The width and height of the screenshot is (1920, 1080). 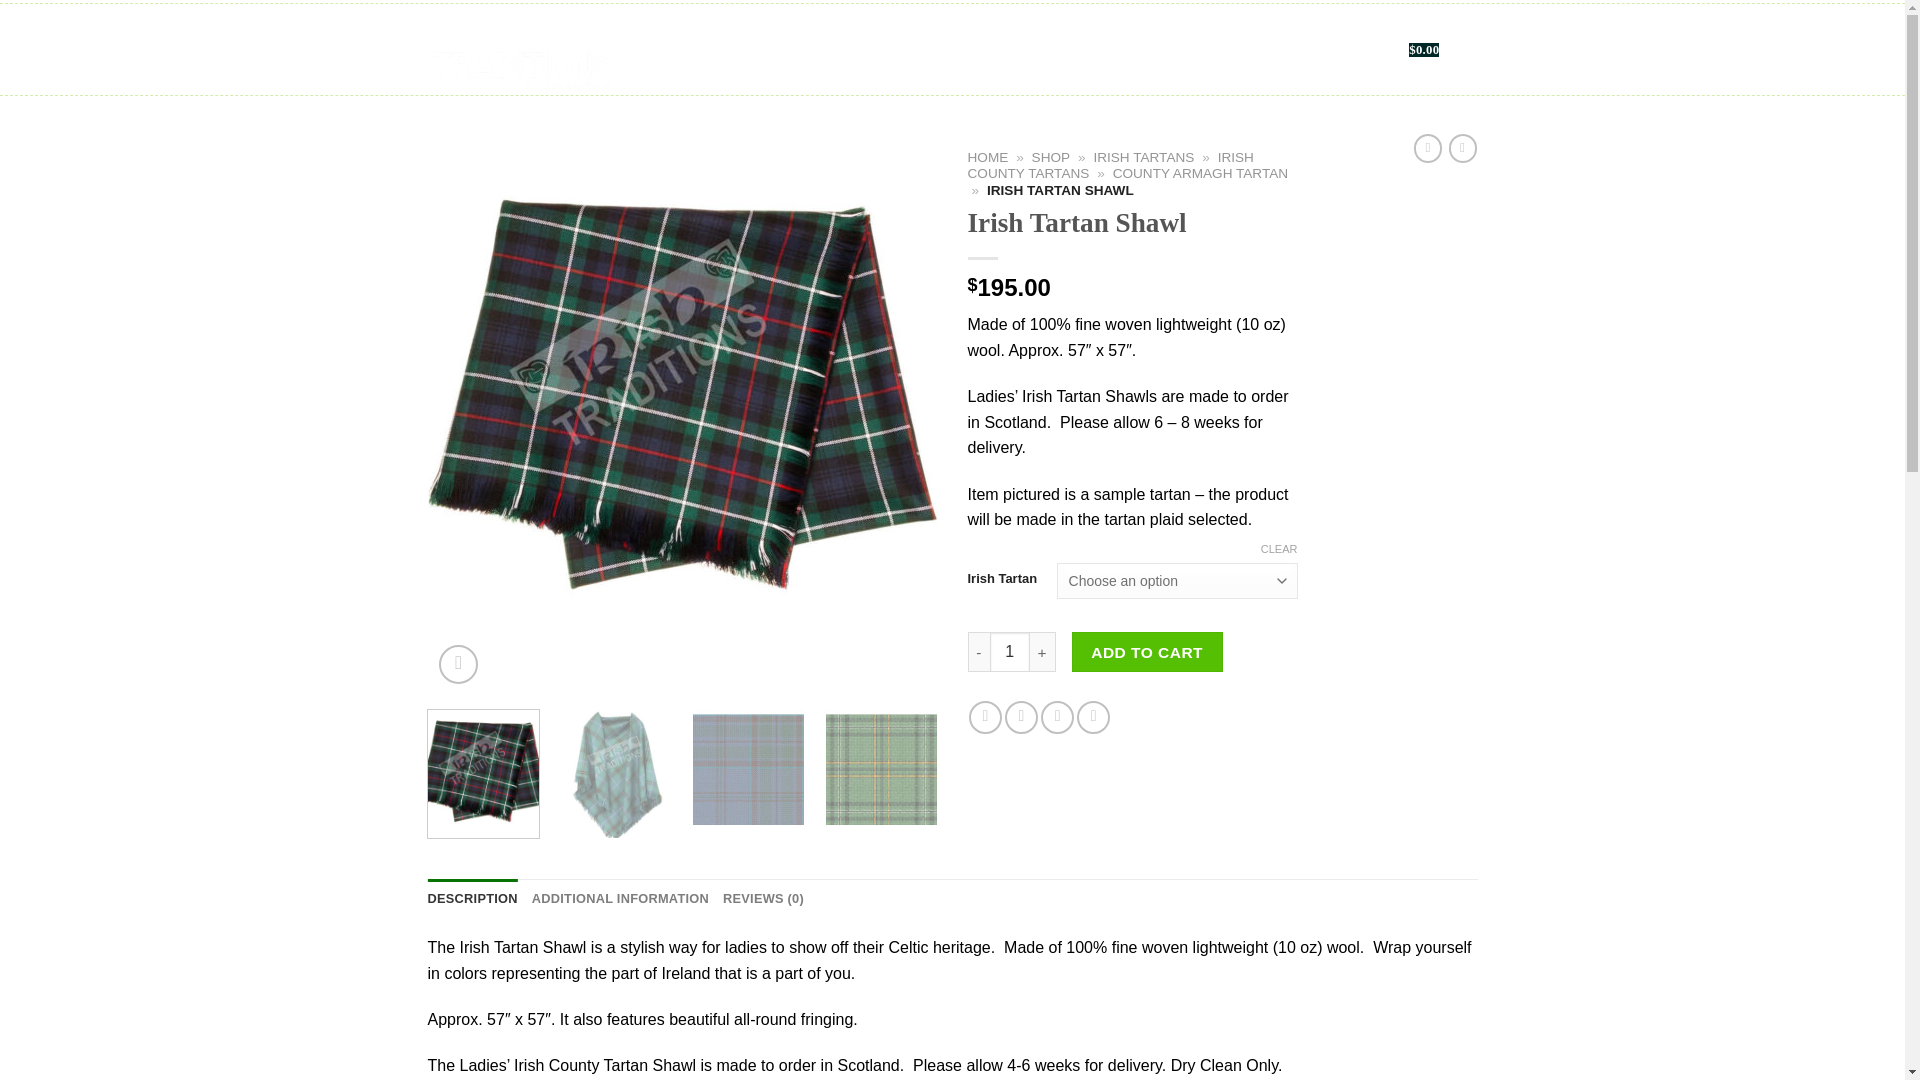 What do you see at coordinates (1310, 50) in the screenshot?
I see `Login` at bounding box center [1310, 50].